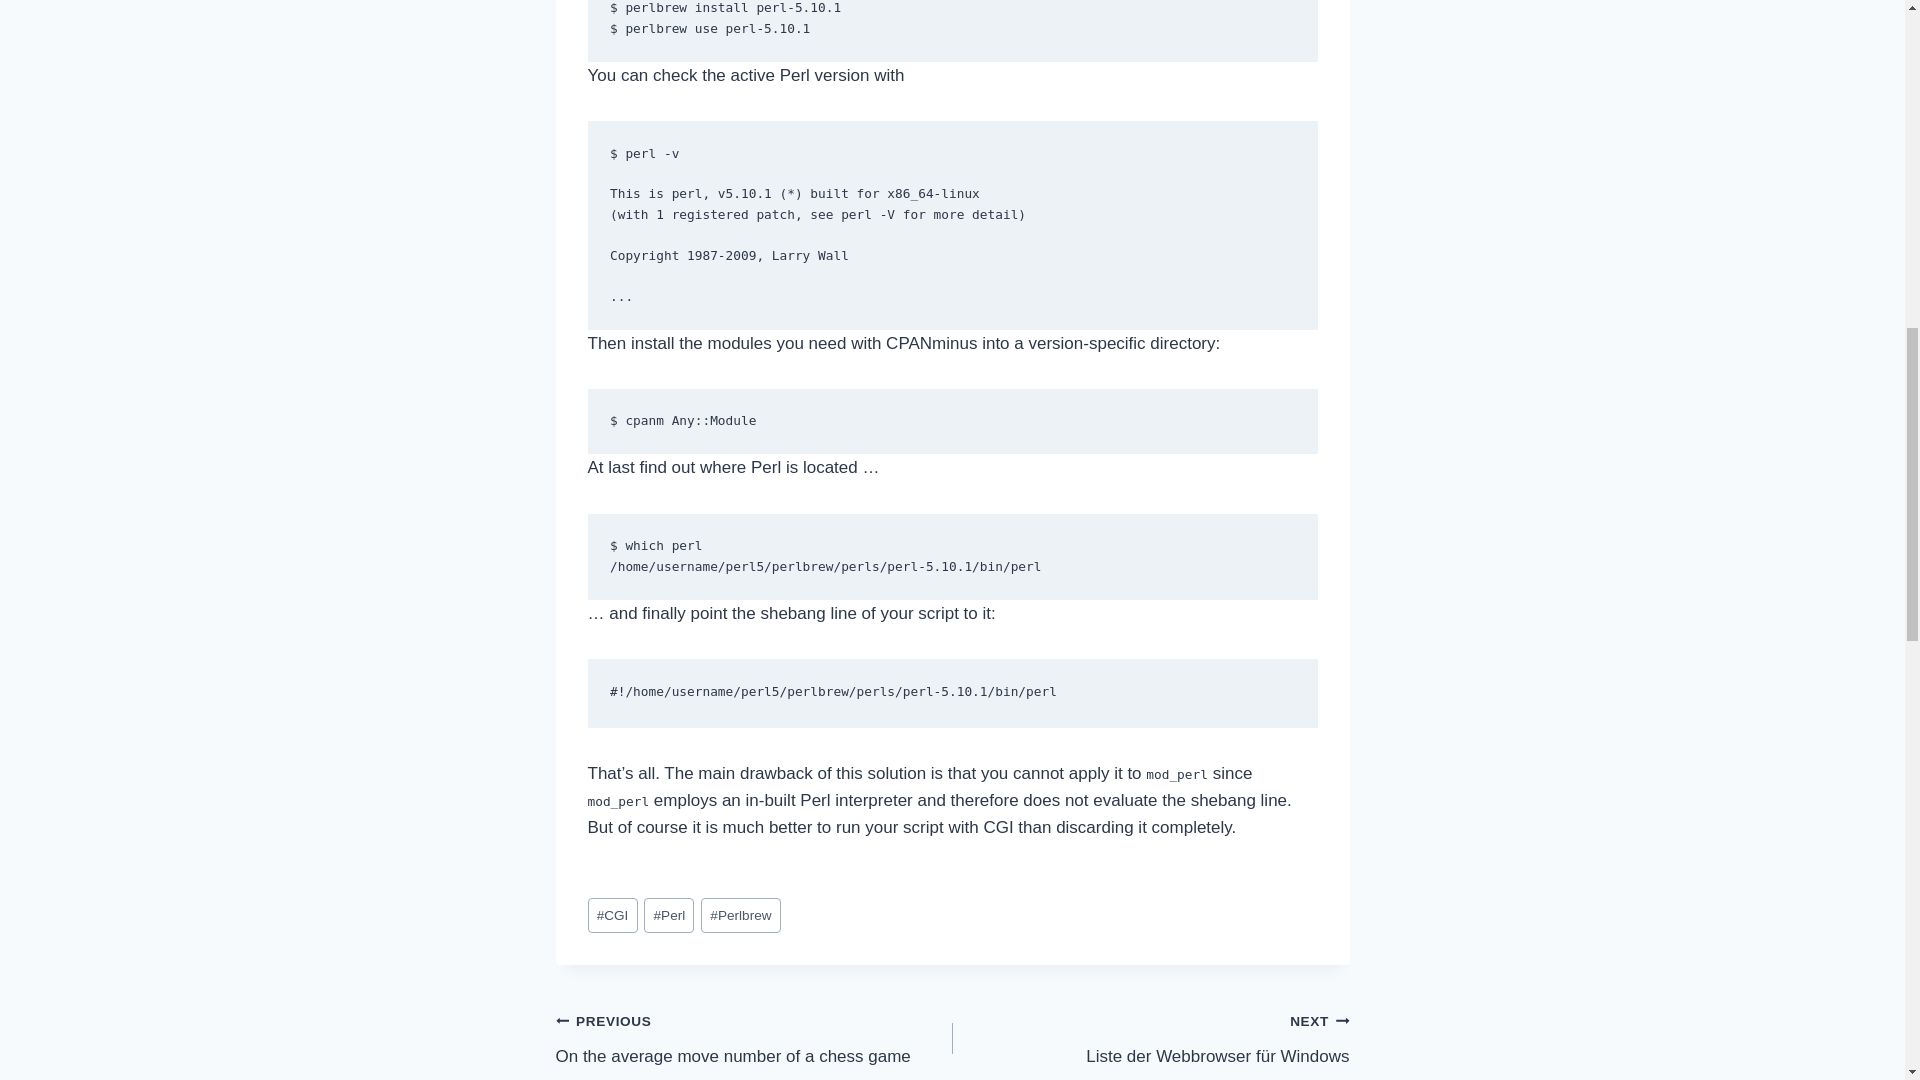 This screenshot has width=1920, height=1080. Describe the element at coordinates (668, 915) in the screenshot. I see `Perl` at that location.